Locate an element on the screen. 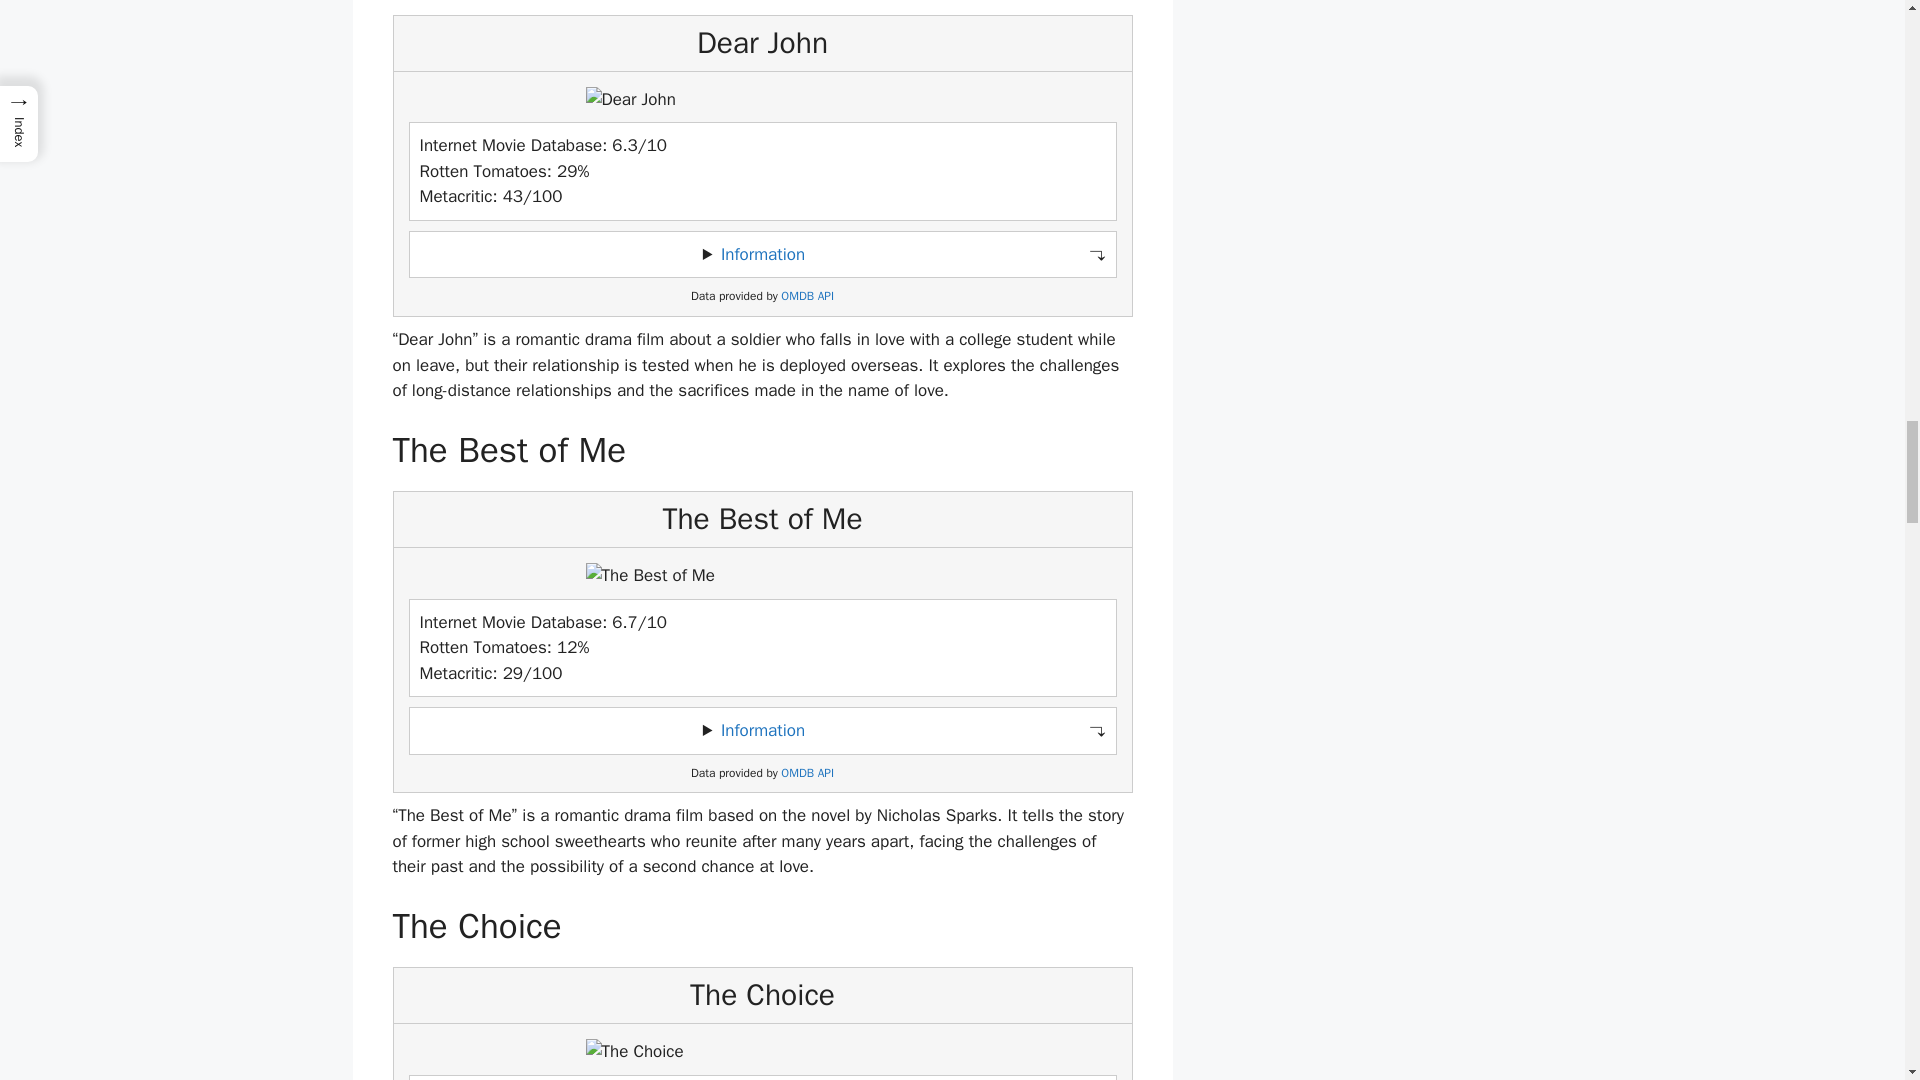  Information is located at coordinates (762, 730).